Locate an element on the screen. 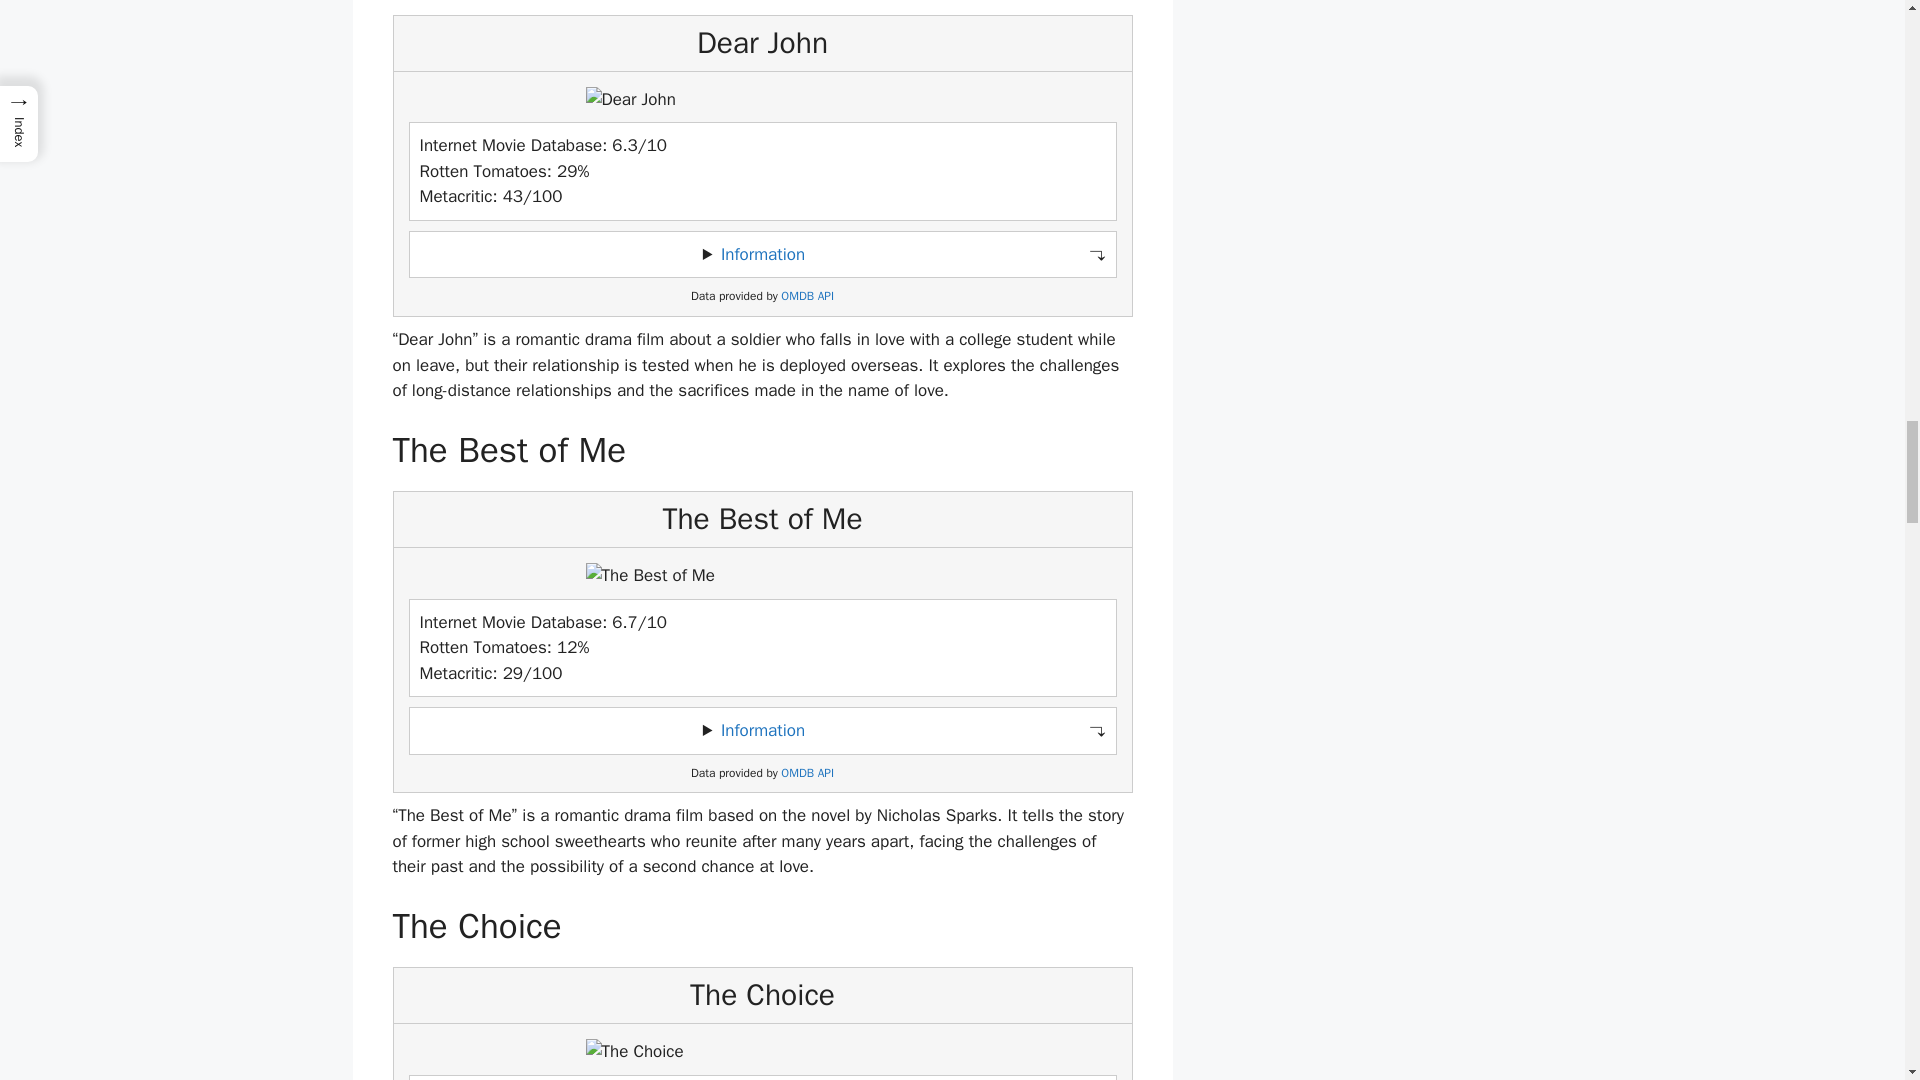  Information is located at coordinates (762, 730).